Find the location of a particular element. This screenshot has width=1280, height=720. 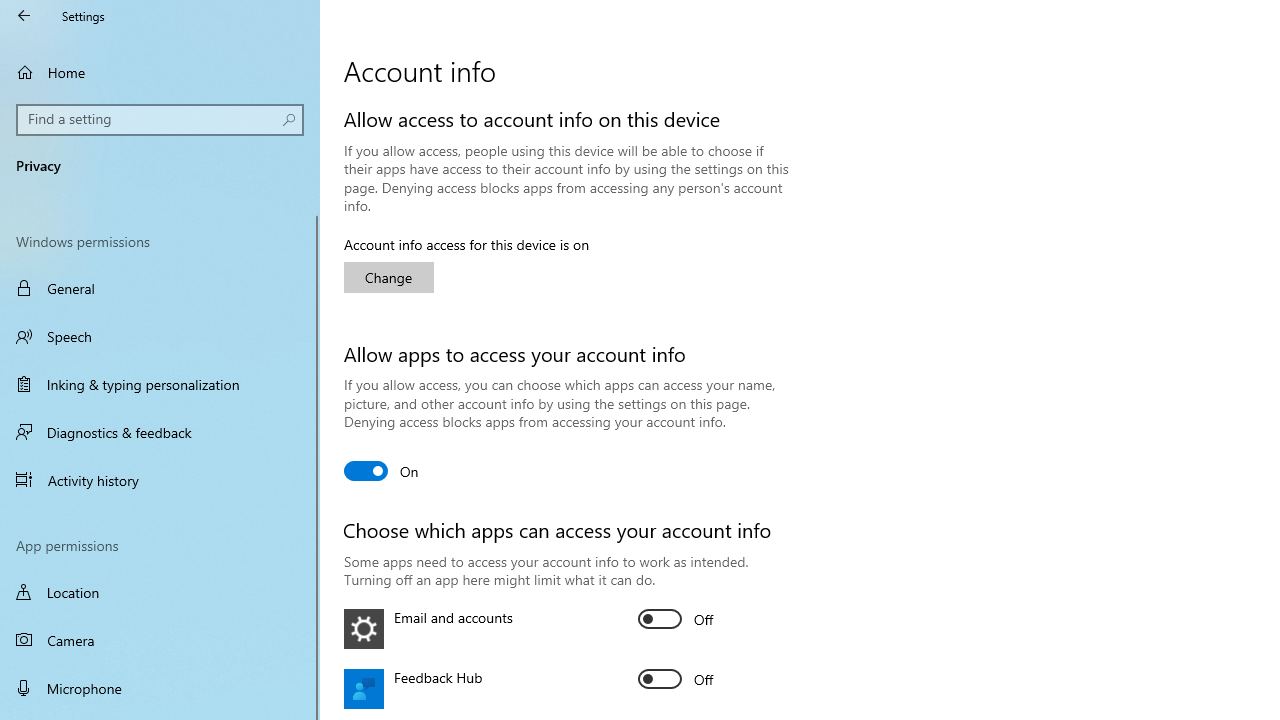

Microphone is located at coordinates (160, 688).